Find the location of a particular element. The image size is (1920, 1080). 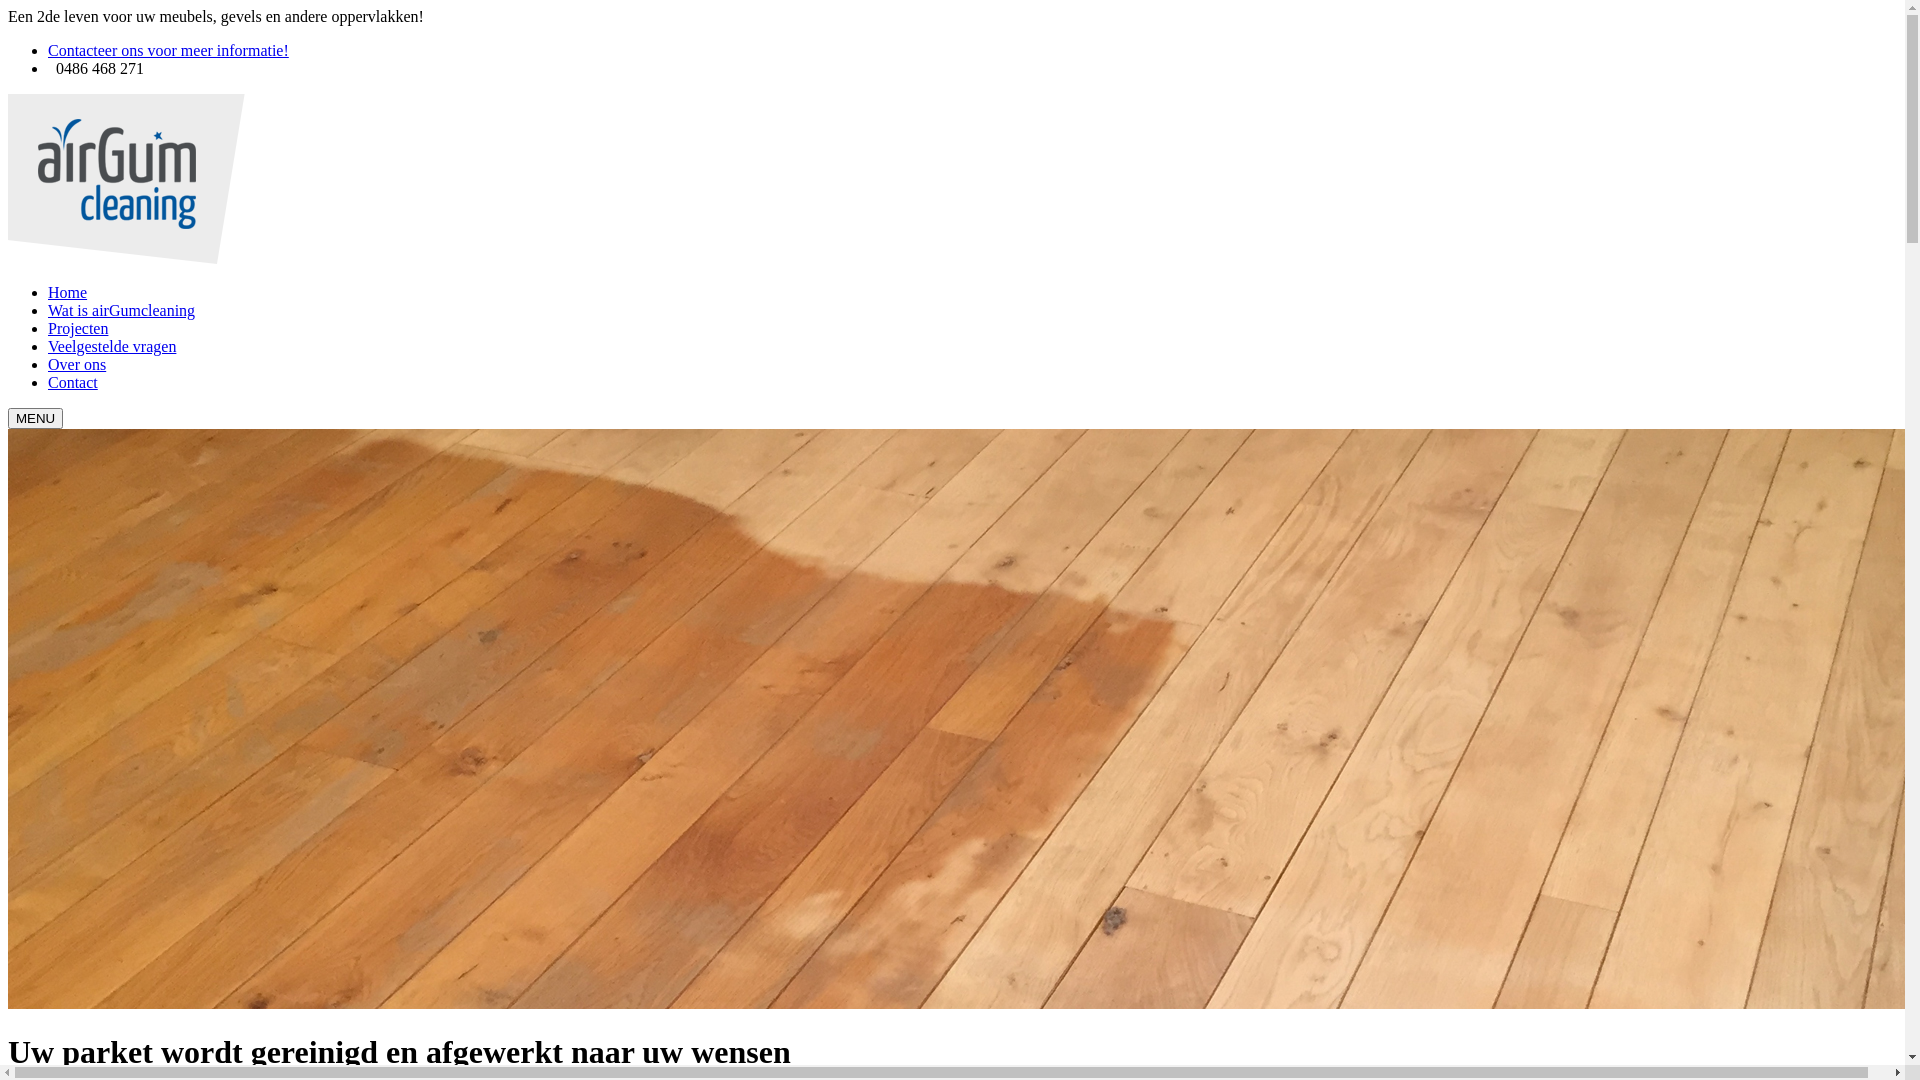

Contact is located at coordinates (73, 382).